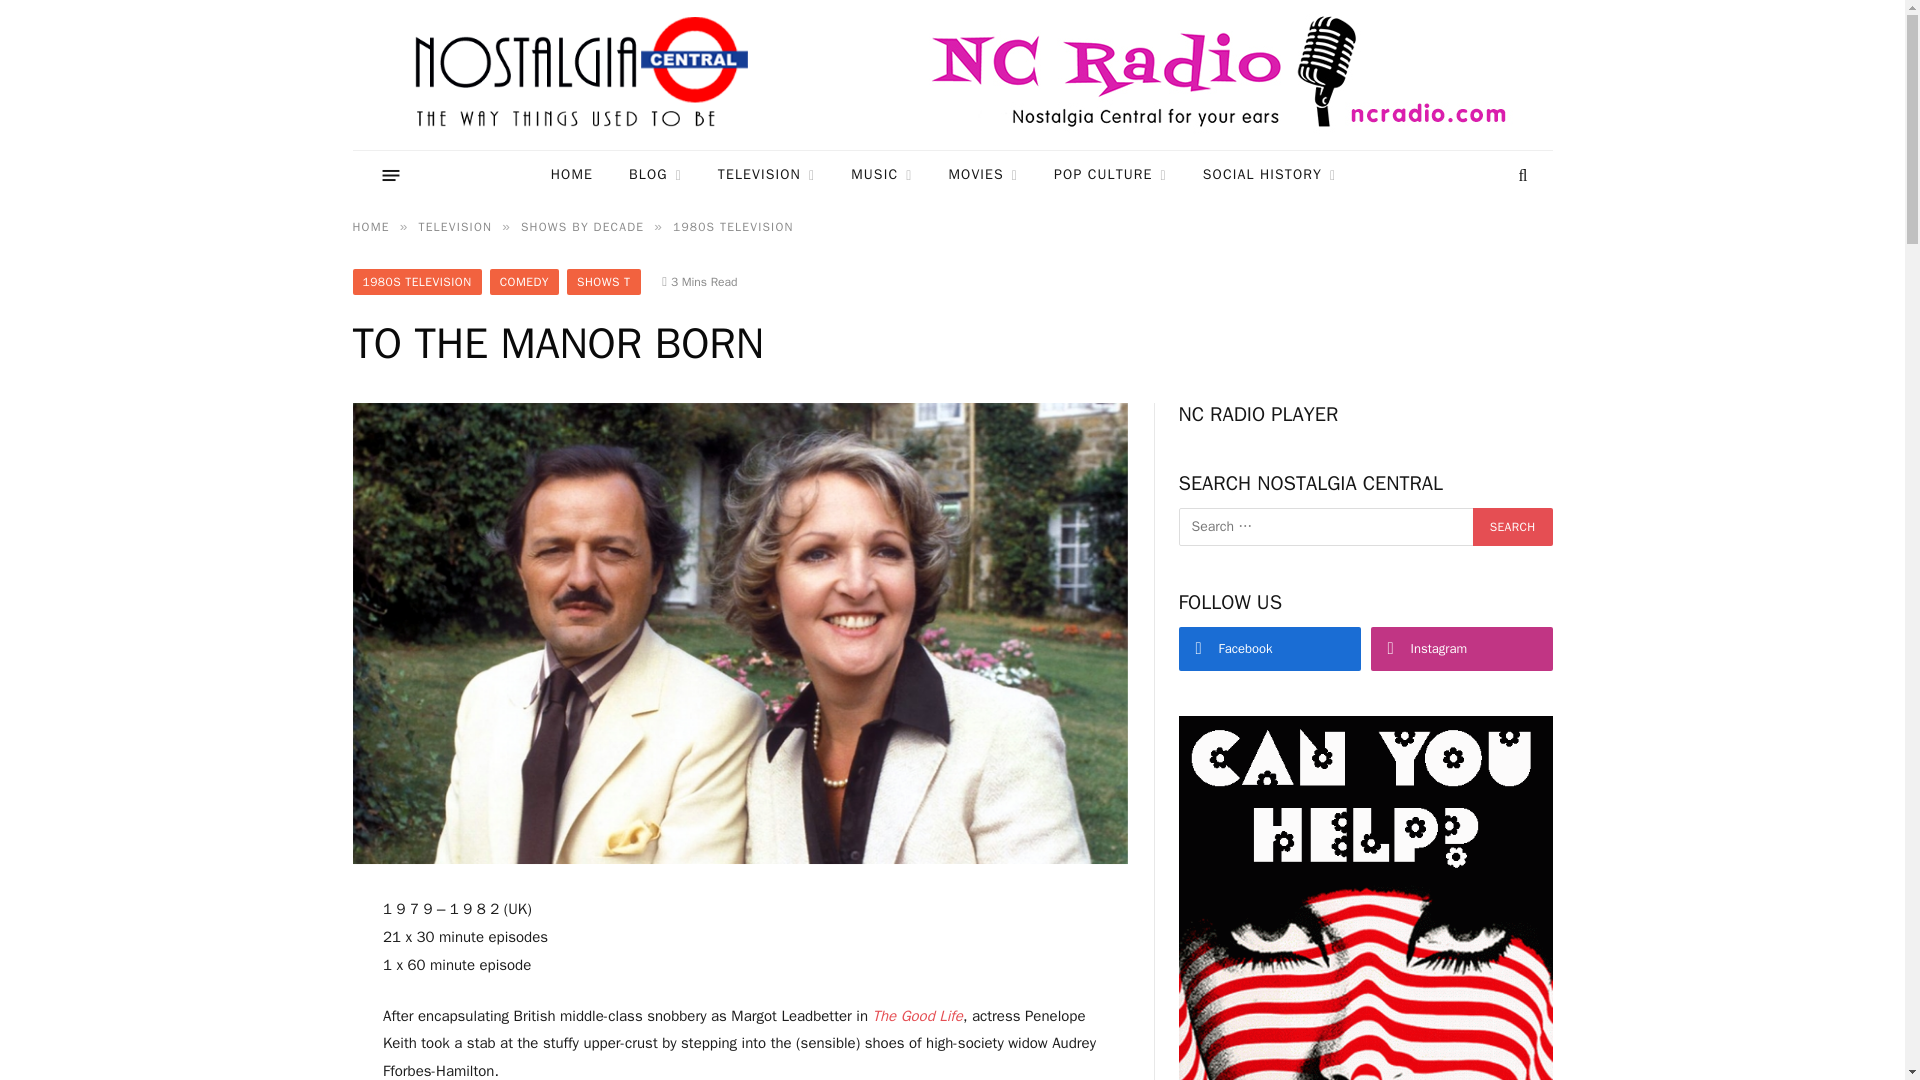 The height and width of the screenshot is (1080, 1920). I want to click on BLOG, so click(655, 175).